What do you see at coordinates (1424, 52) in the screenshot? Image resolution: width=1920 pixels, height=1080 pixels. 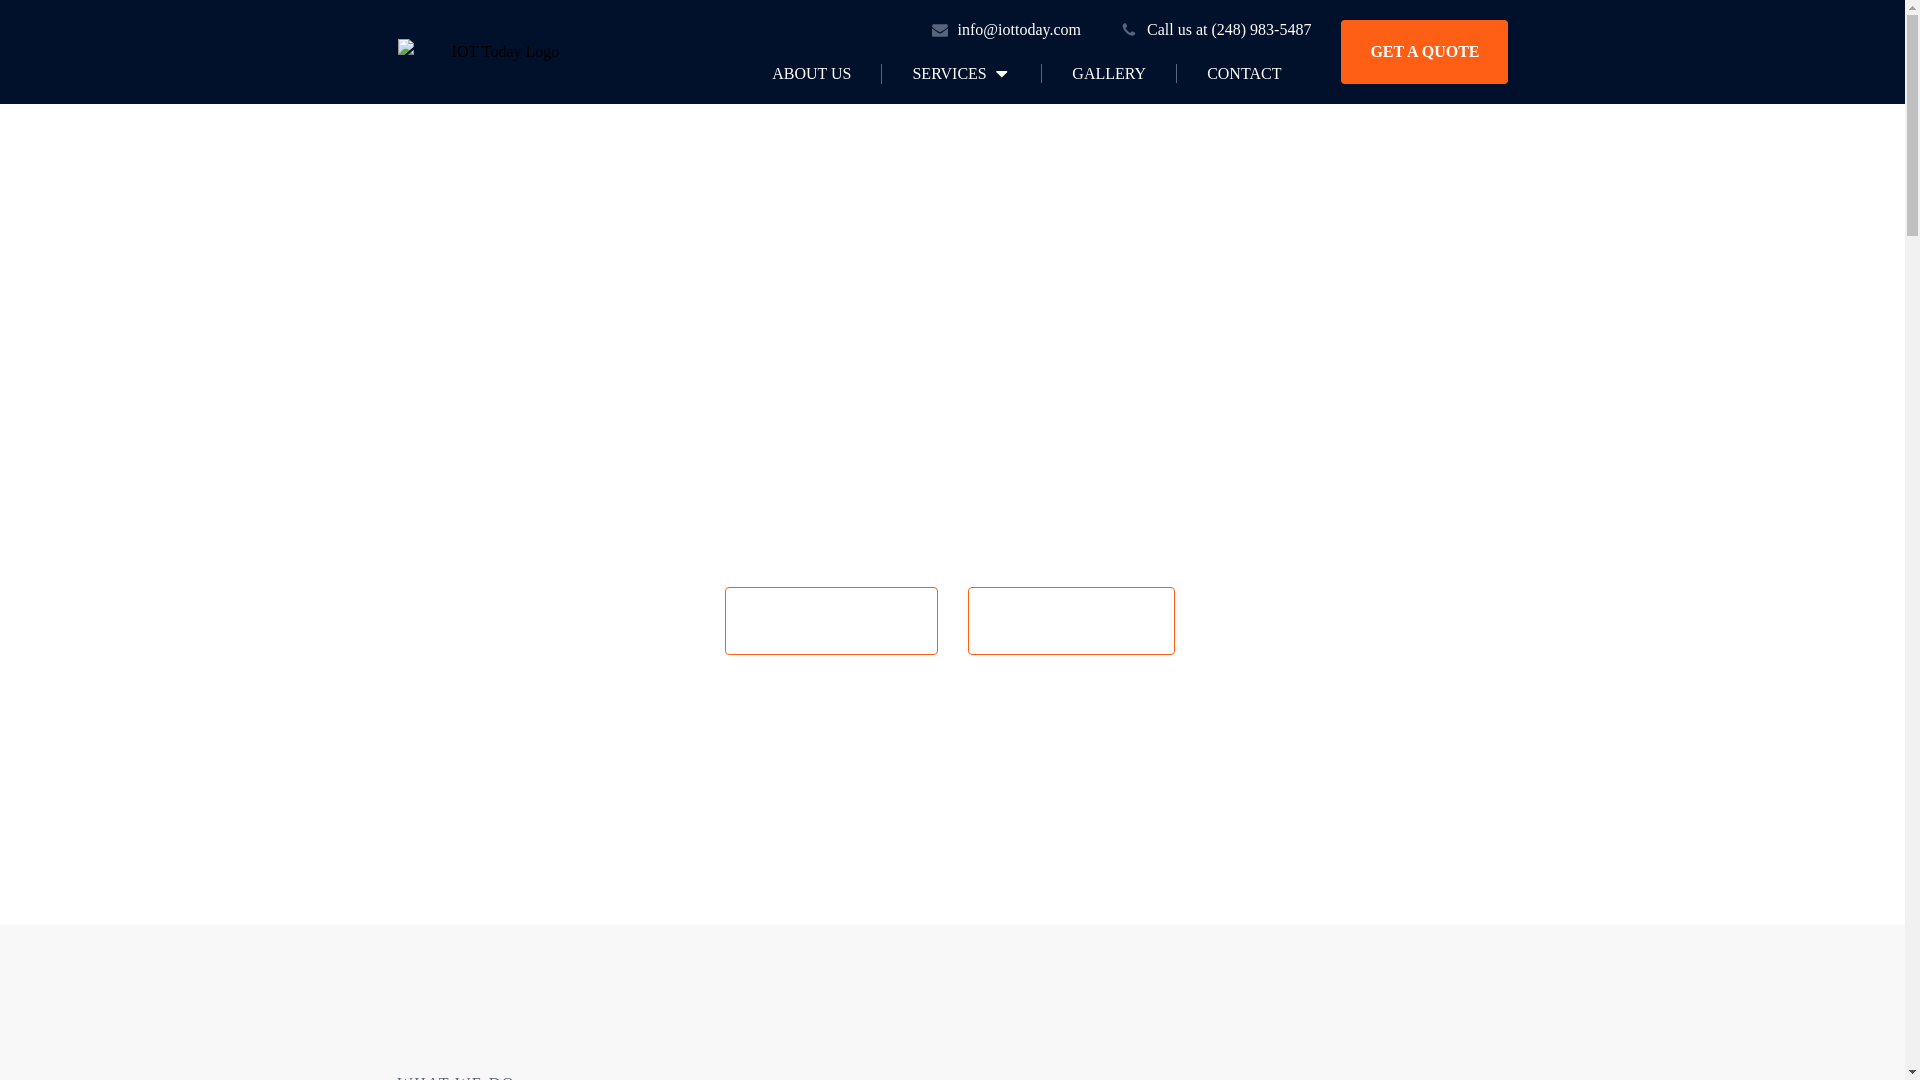 I see `GET A QUOTE` at bounding box center [1424, 52].